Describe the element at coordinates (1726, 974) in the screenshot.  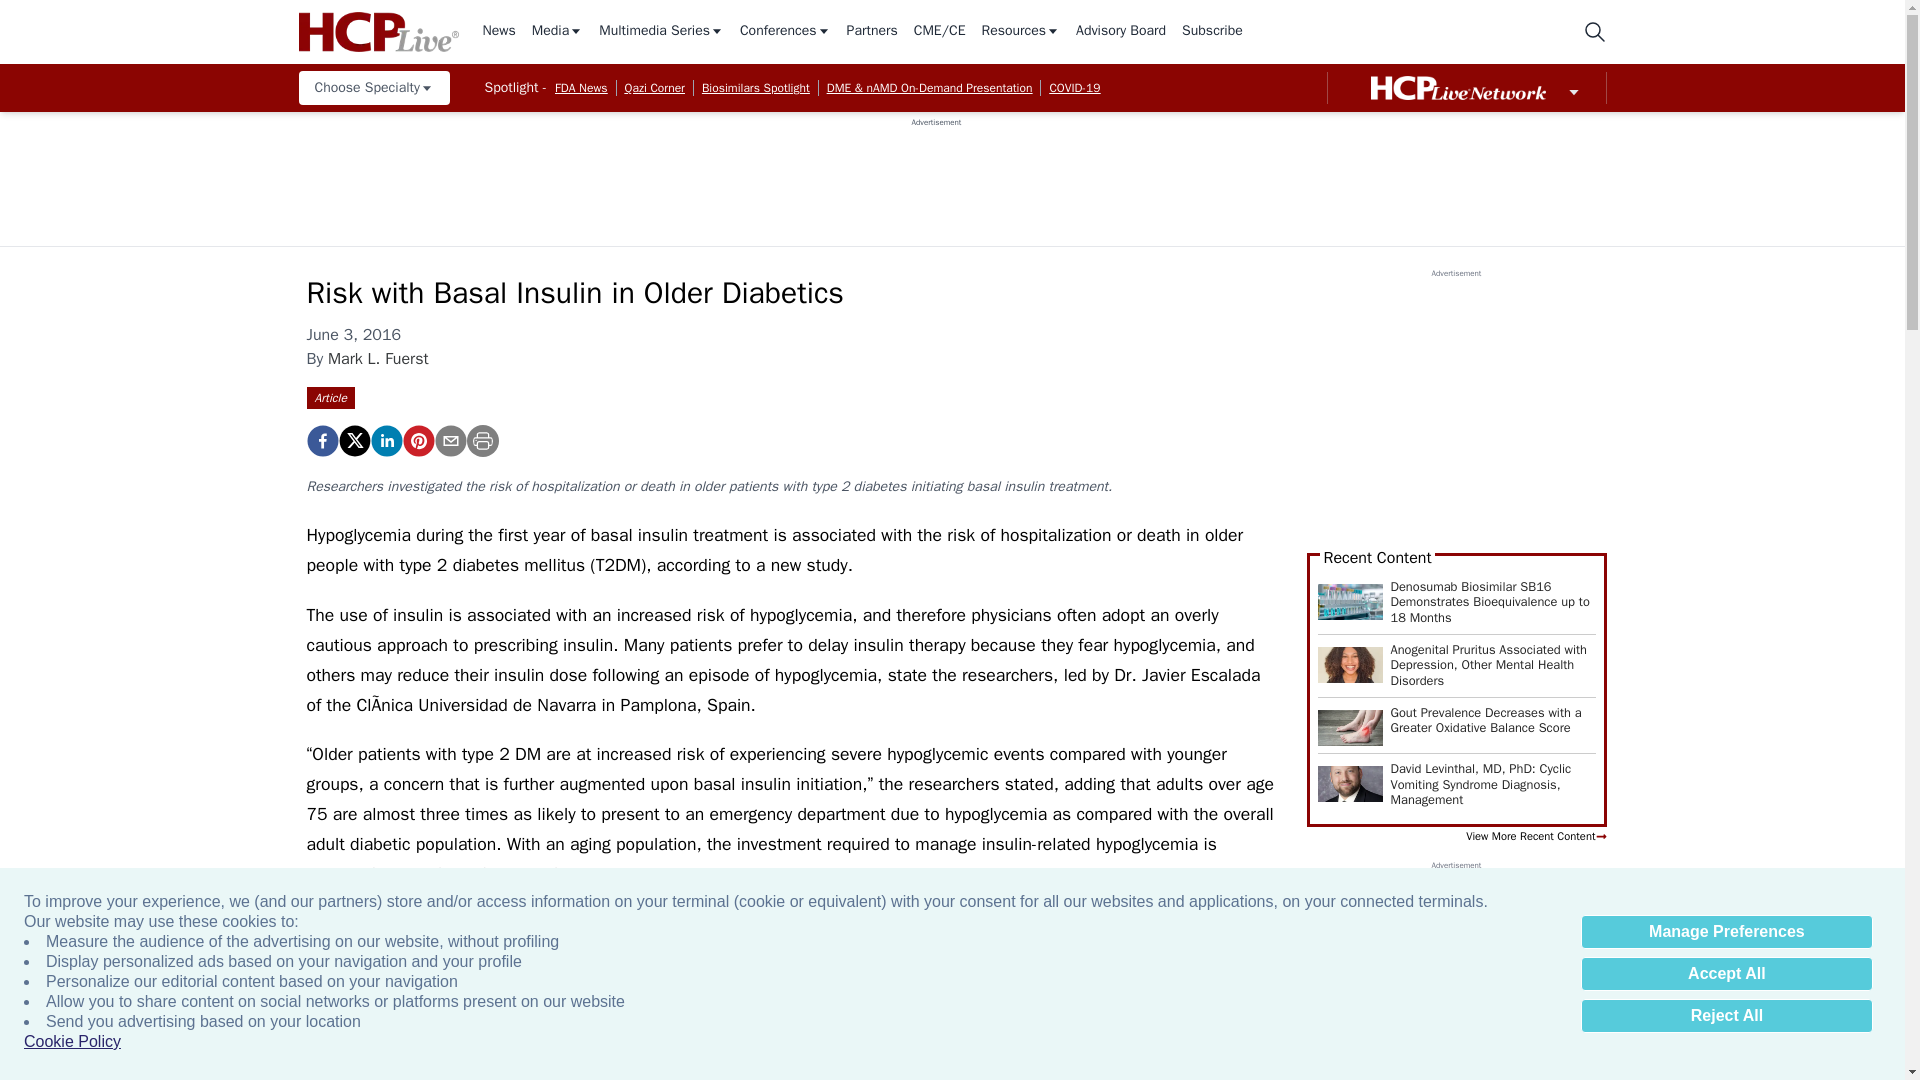
I see `Accept All` at that location.